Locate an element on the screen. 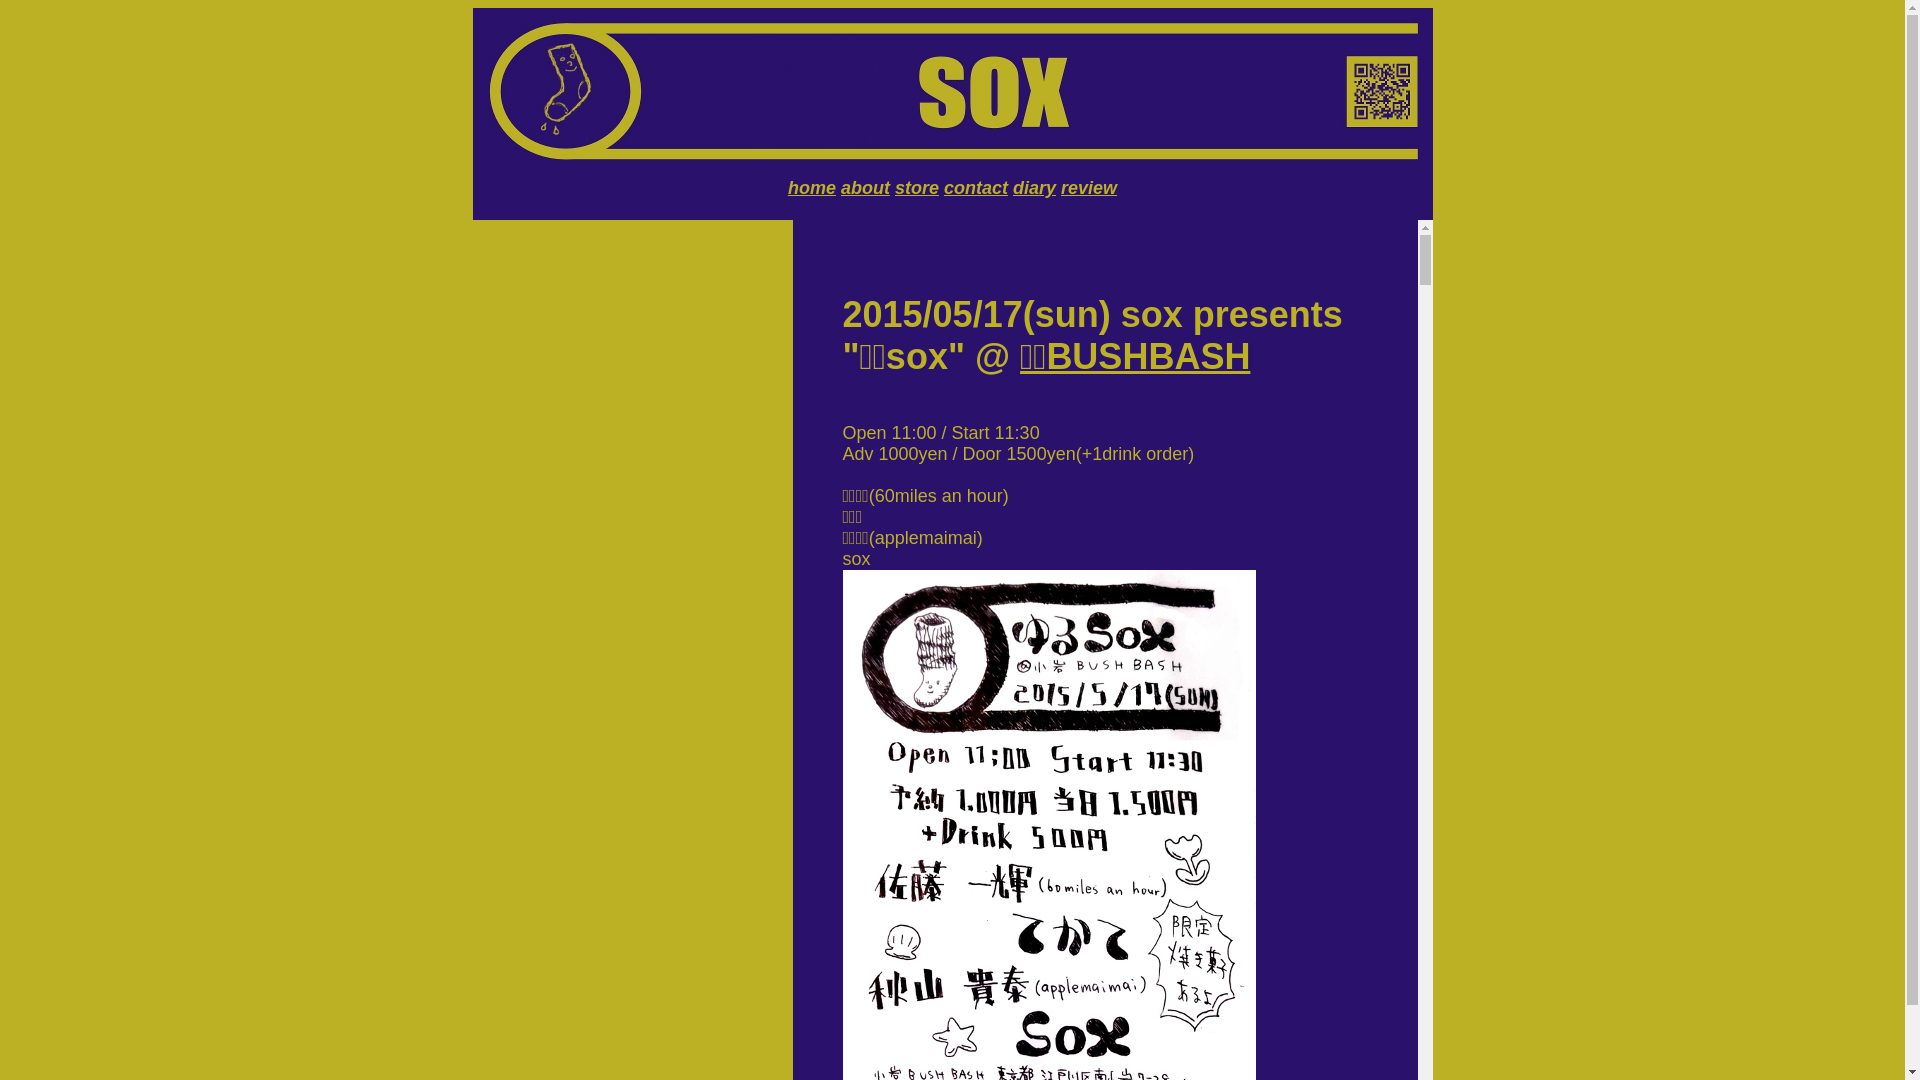  home is located at coordinates (812, 188).